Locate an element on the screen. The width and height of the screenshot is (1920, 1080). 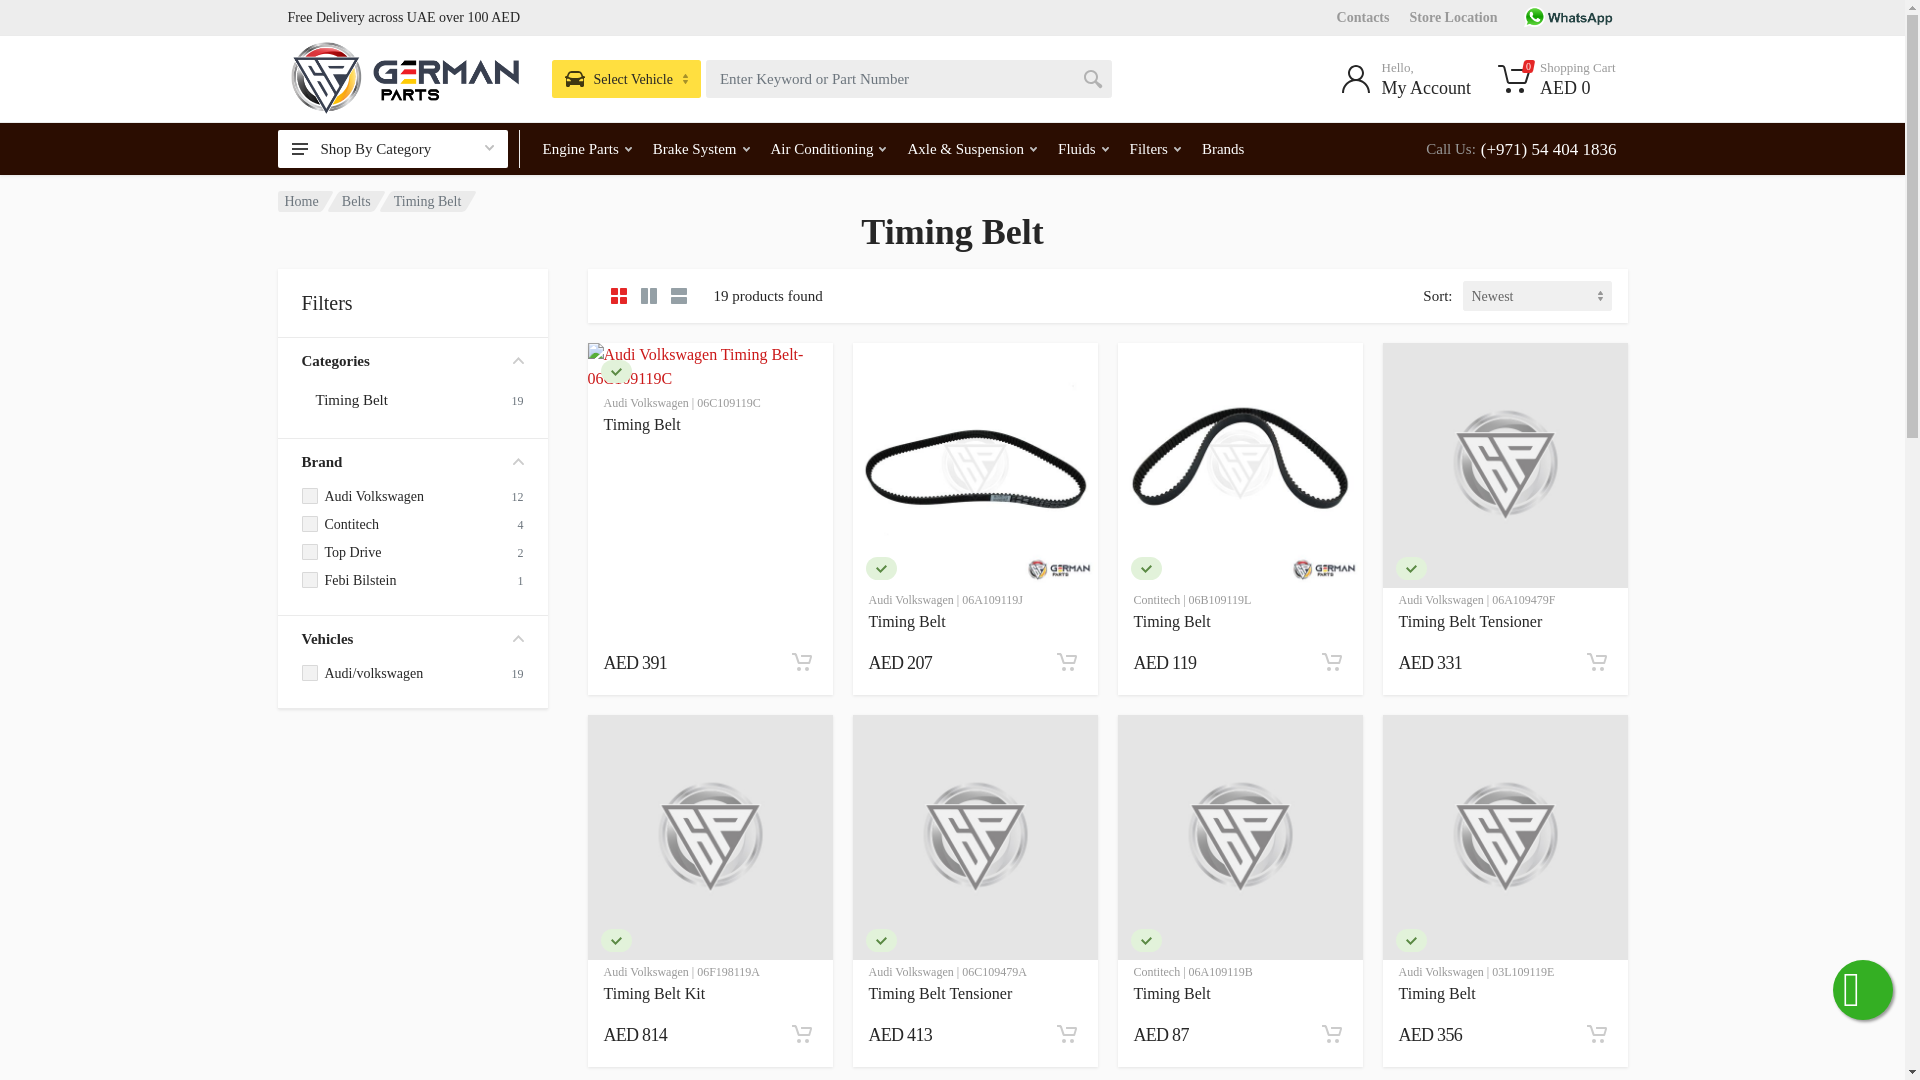
06B109119L is located at coordinates (1146, 568).